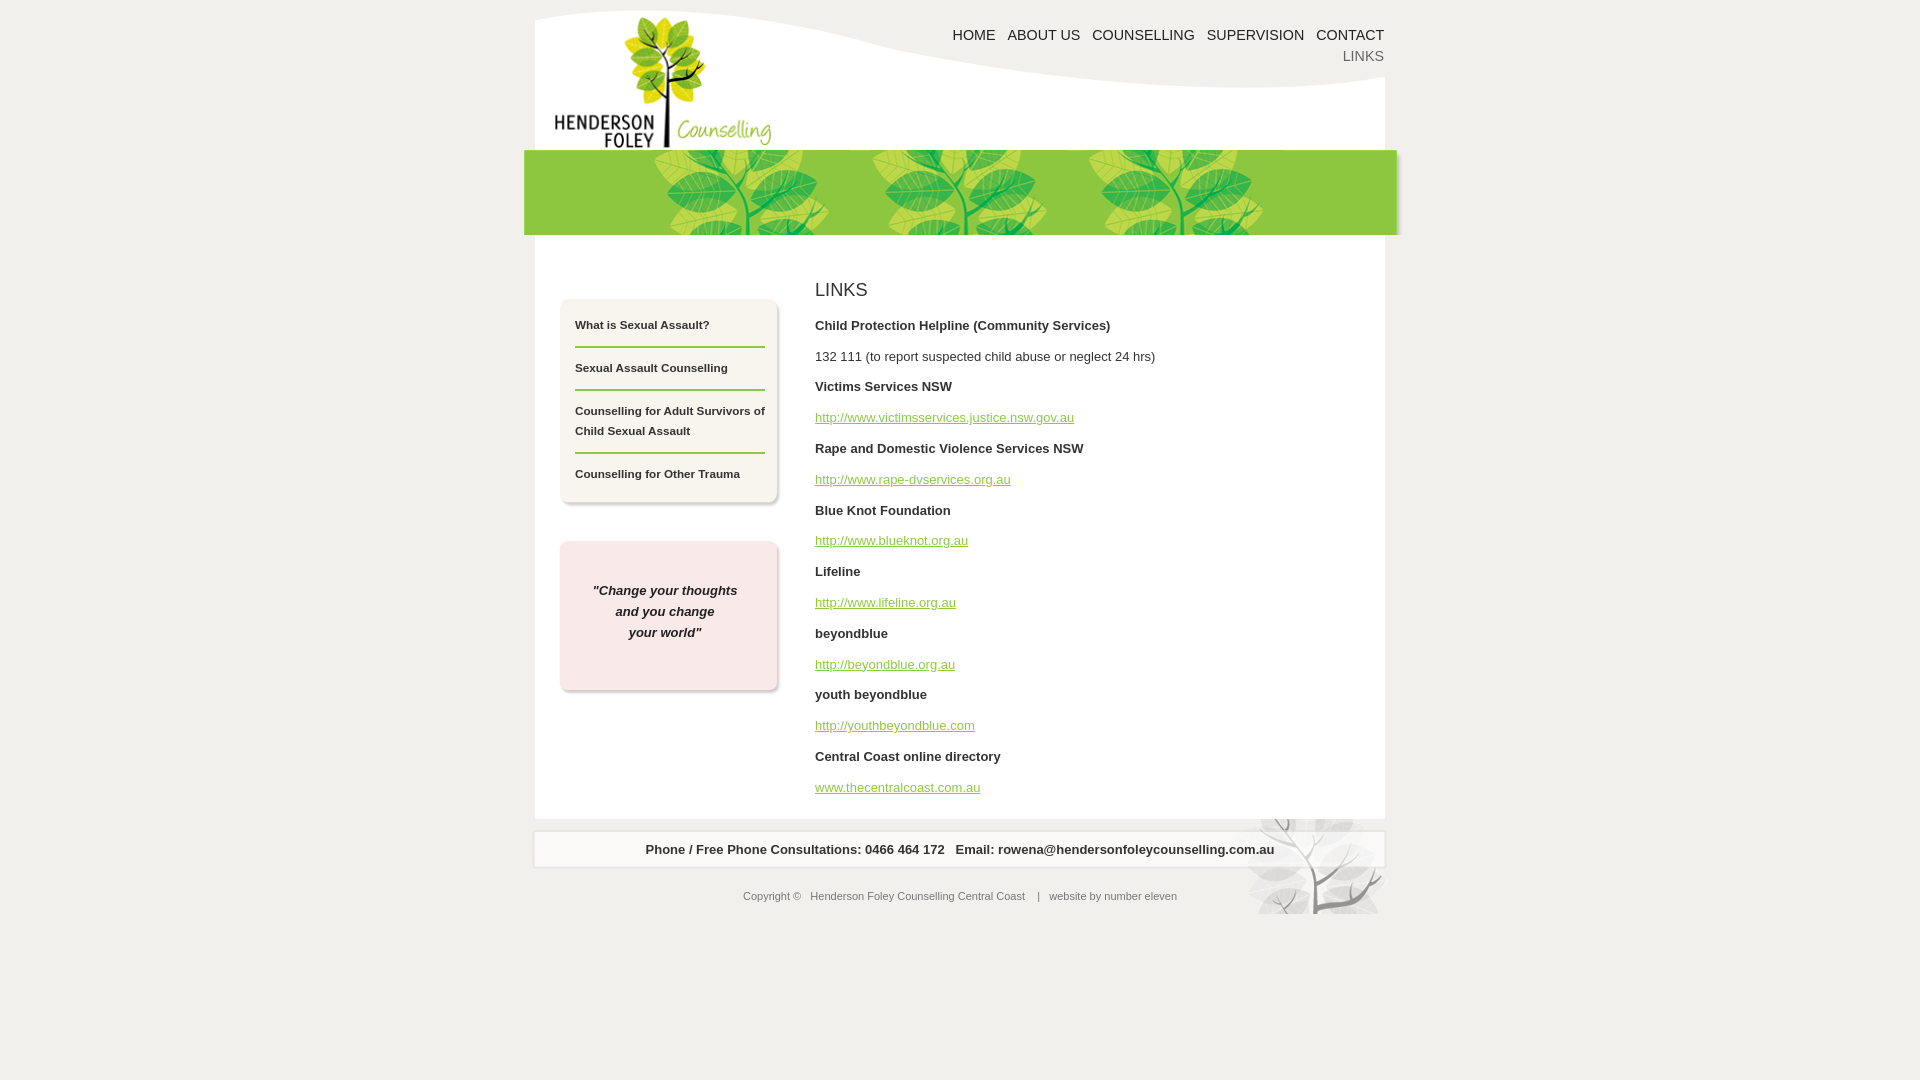 The image size is (1920, 1080). Describe the element at coordinates (974, 35) in the screenshot. I see `HOME` at that location.